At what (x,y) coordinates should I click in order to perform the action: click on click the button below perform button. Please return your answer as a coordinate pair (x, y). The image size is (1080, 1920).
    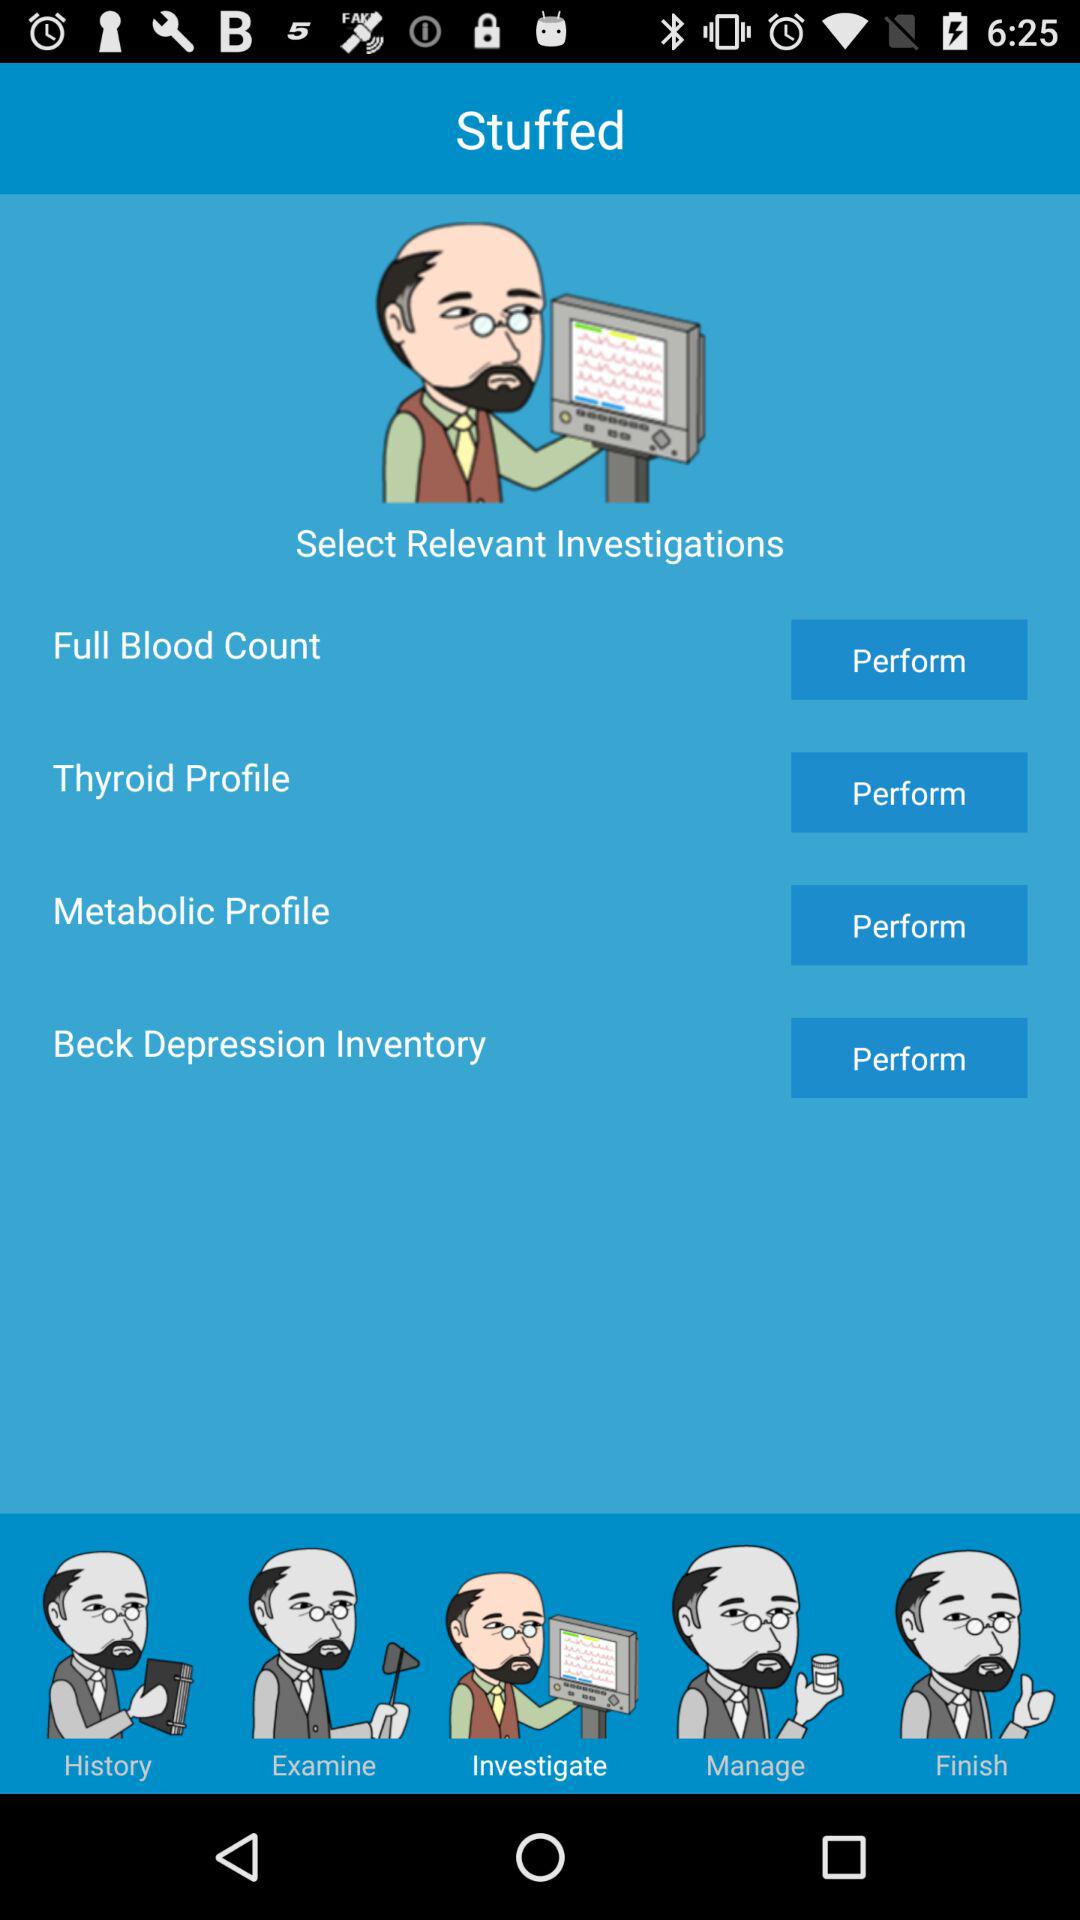
    Looking at the image, I should click on (972, 1653).